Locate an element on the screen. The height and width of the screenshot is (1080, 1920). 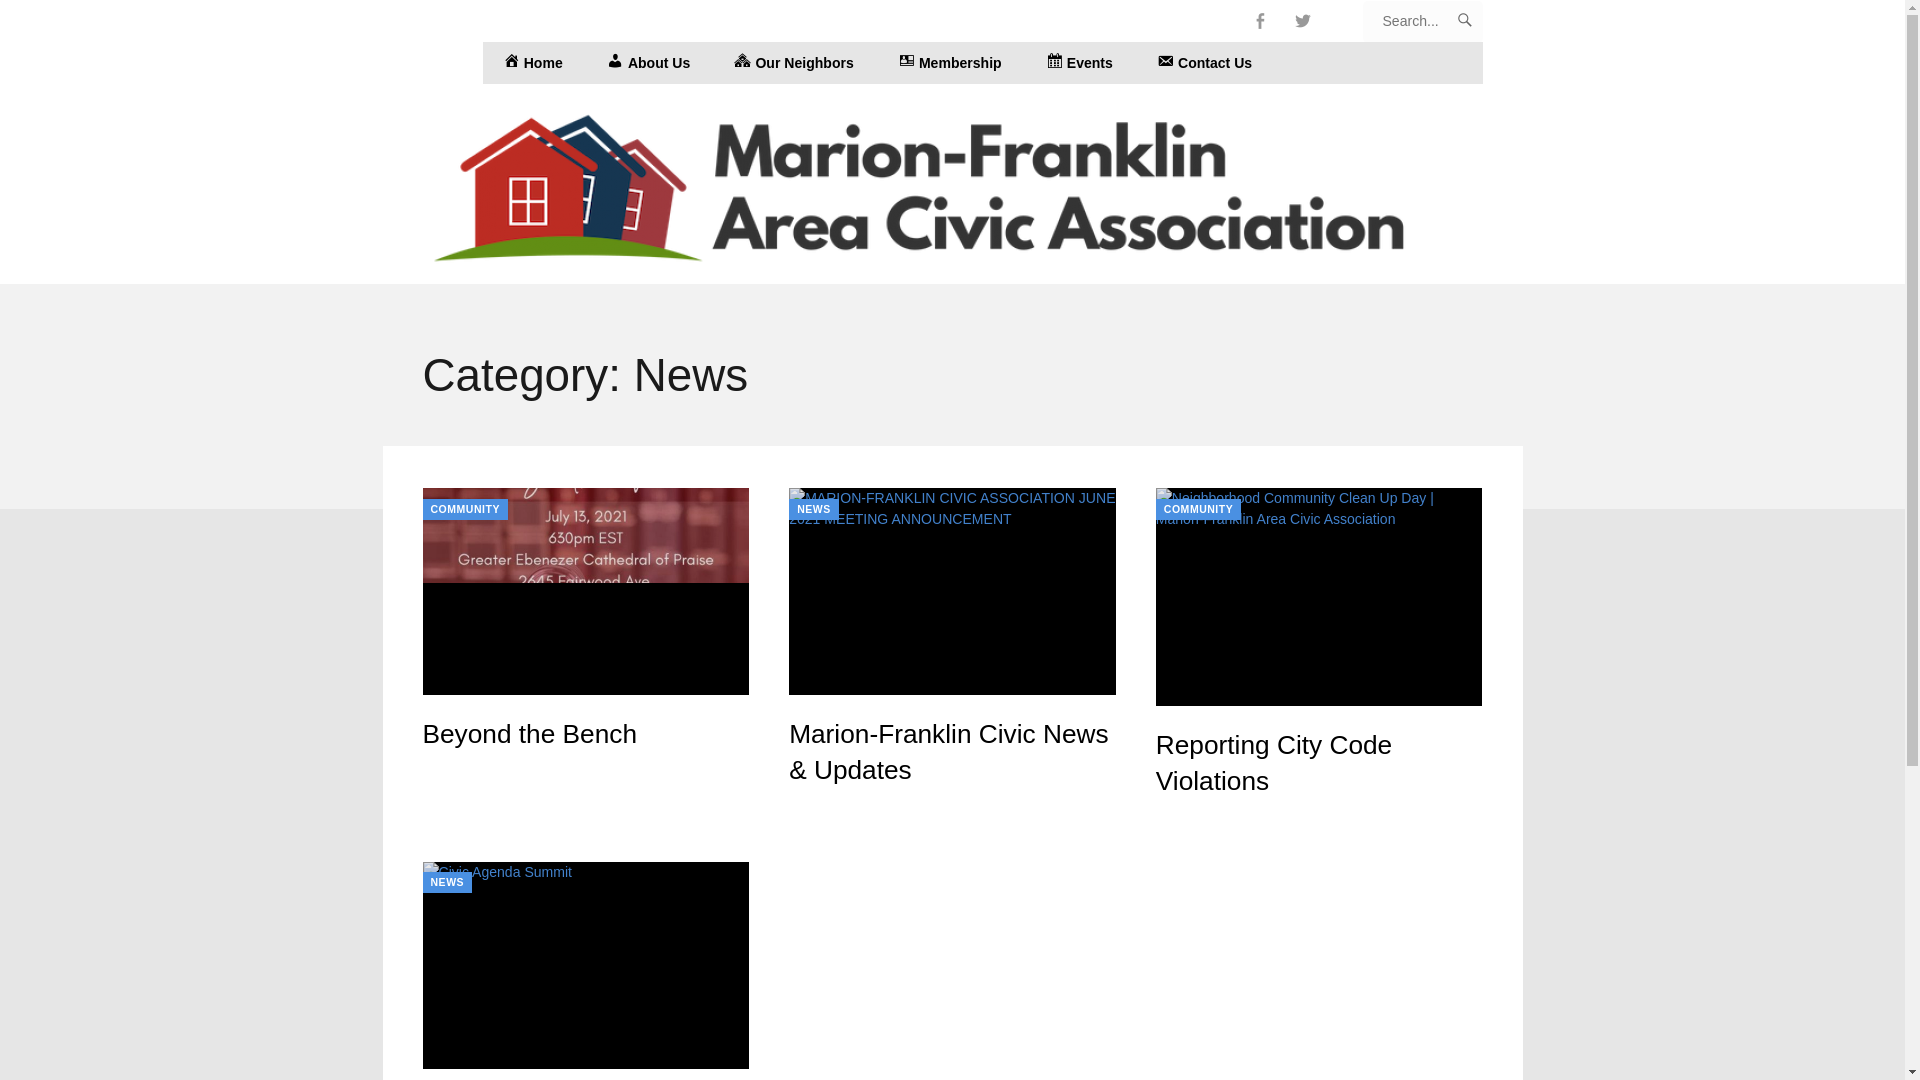
COMMUNITY is located at coordinates (464, 508).